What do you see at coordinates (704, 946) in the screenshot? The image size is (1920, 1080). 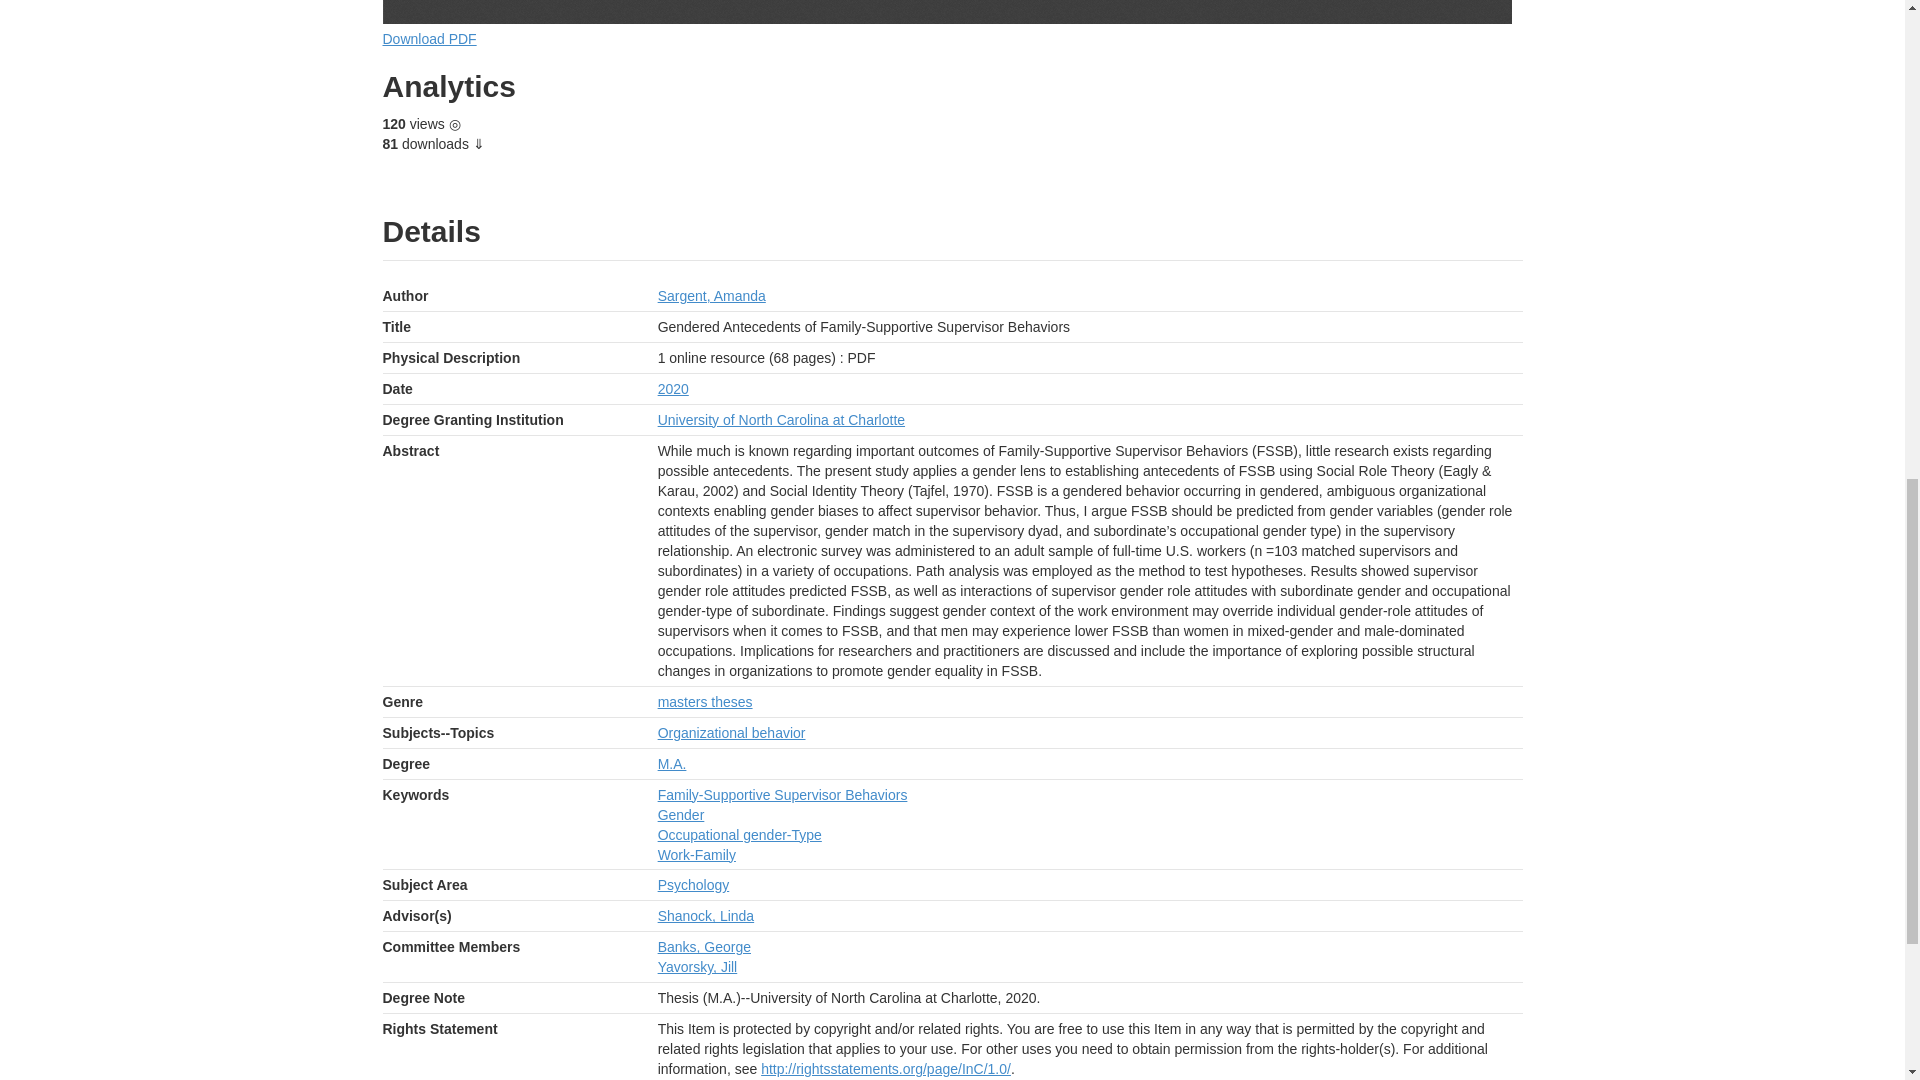 I see `Banks, George` at bounding box center [704, 946].